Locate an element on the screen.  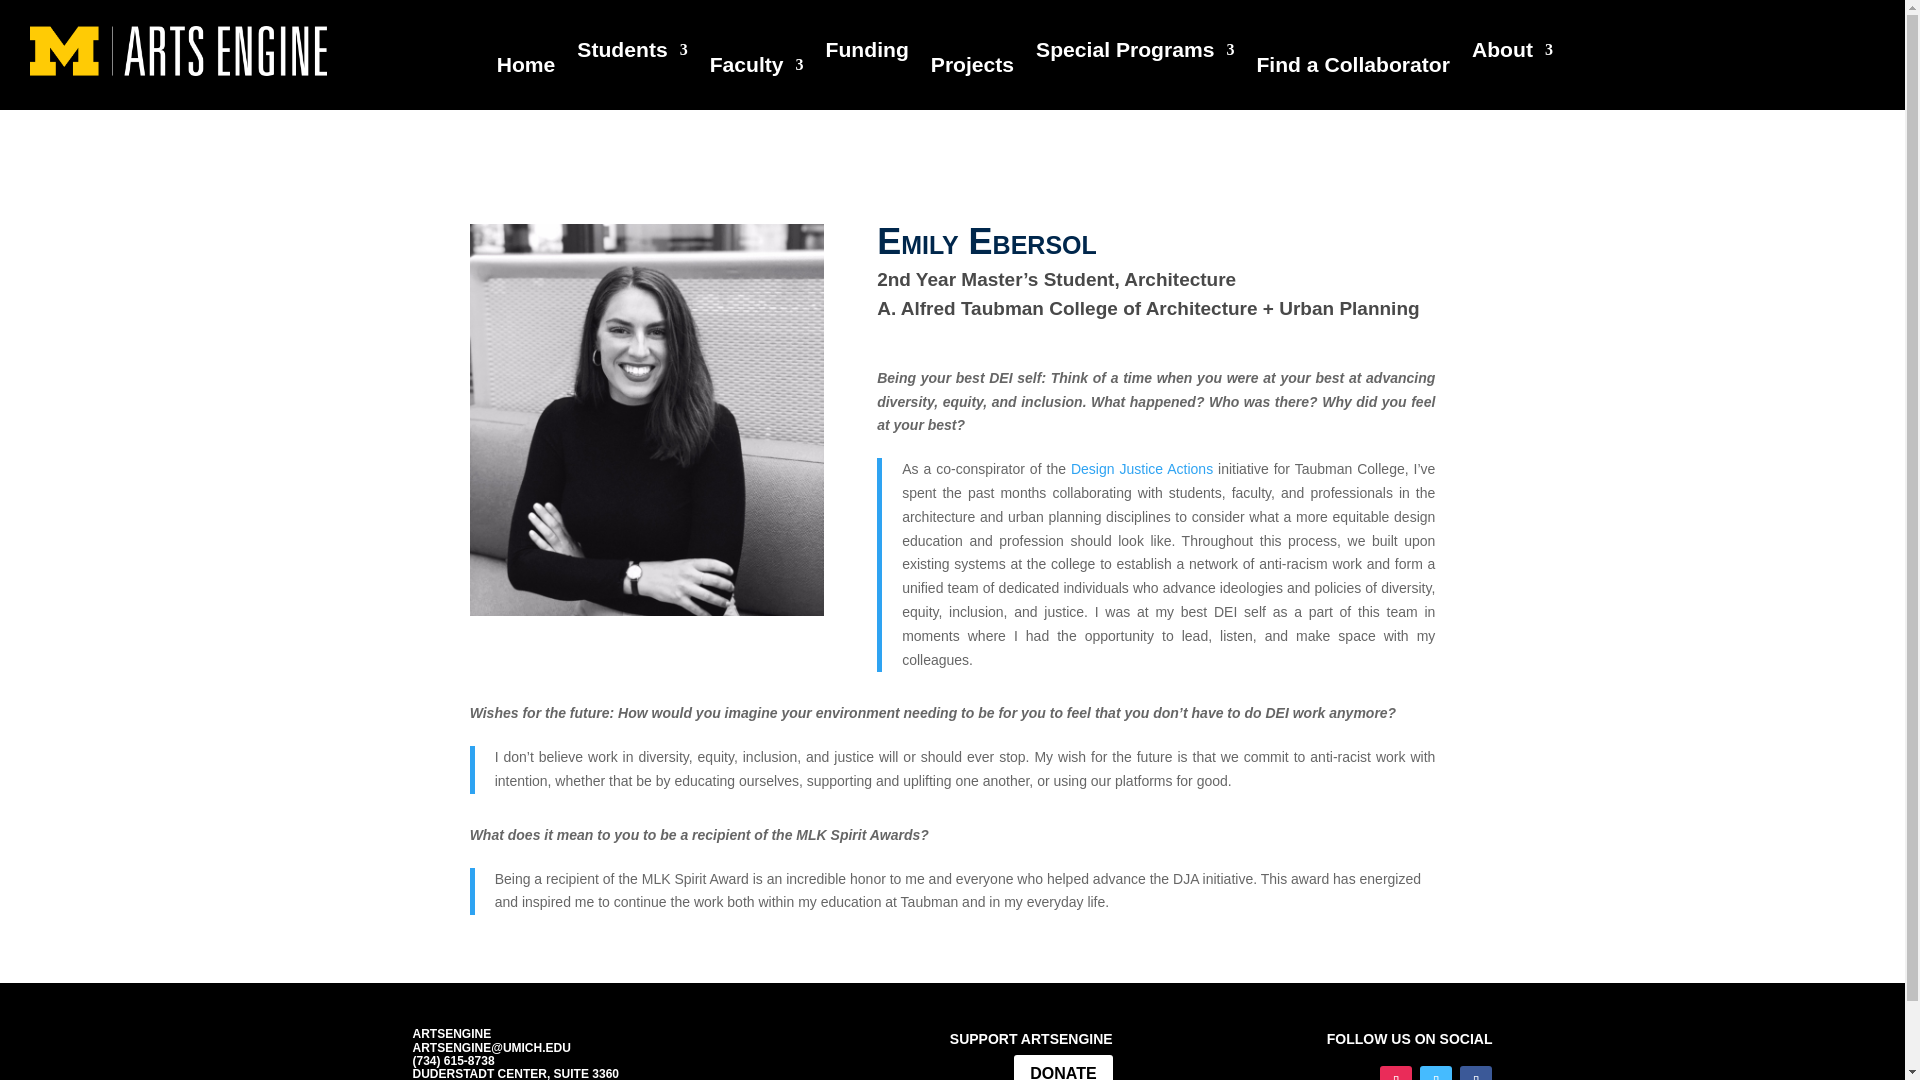
Faculty is located at coordinates (757, 68).